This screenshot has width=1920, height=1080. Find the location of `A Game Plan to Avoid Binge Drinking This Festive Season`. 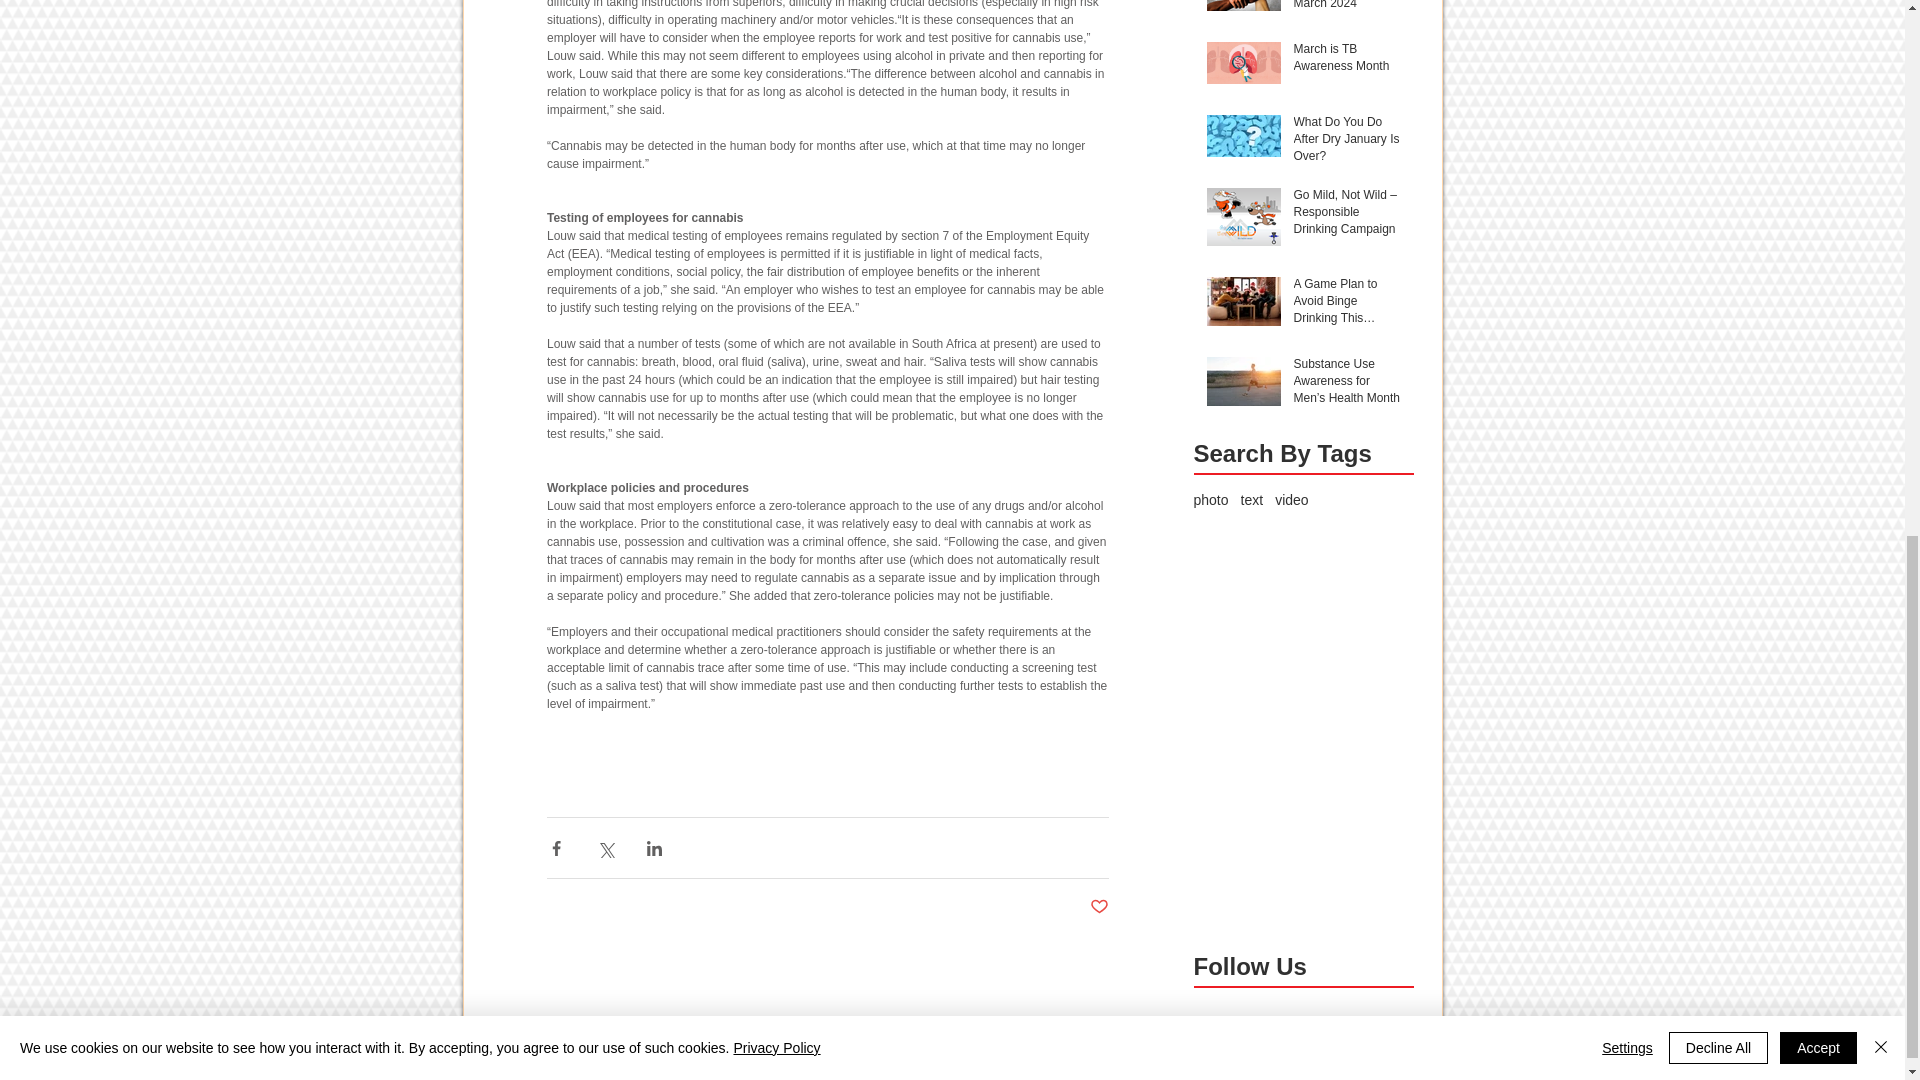

A Game Plan to Avoid Binge Drinking This Festive Season is located at coordinates (1348, 304).